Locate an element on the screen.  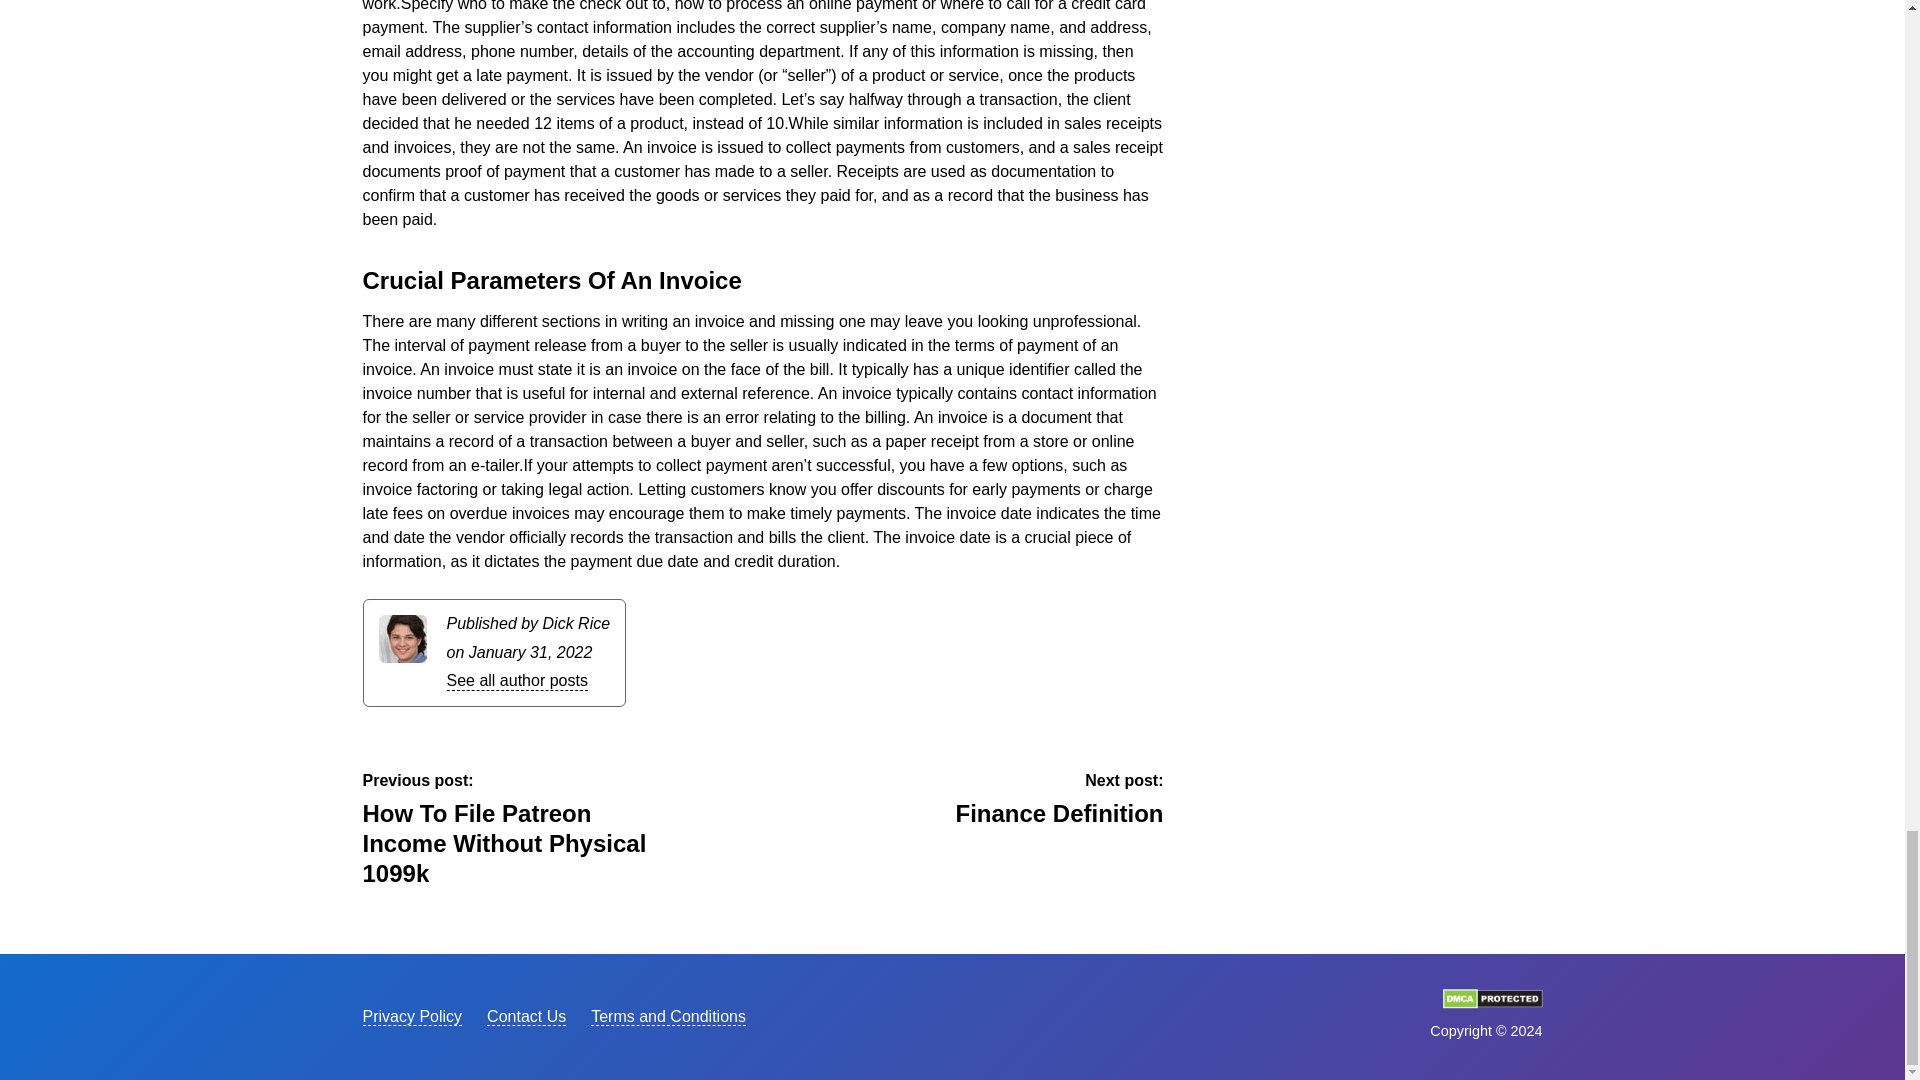
See all author posts is located at coordinates (412, 1016).